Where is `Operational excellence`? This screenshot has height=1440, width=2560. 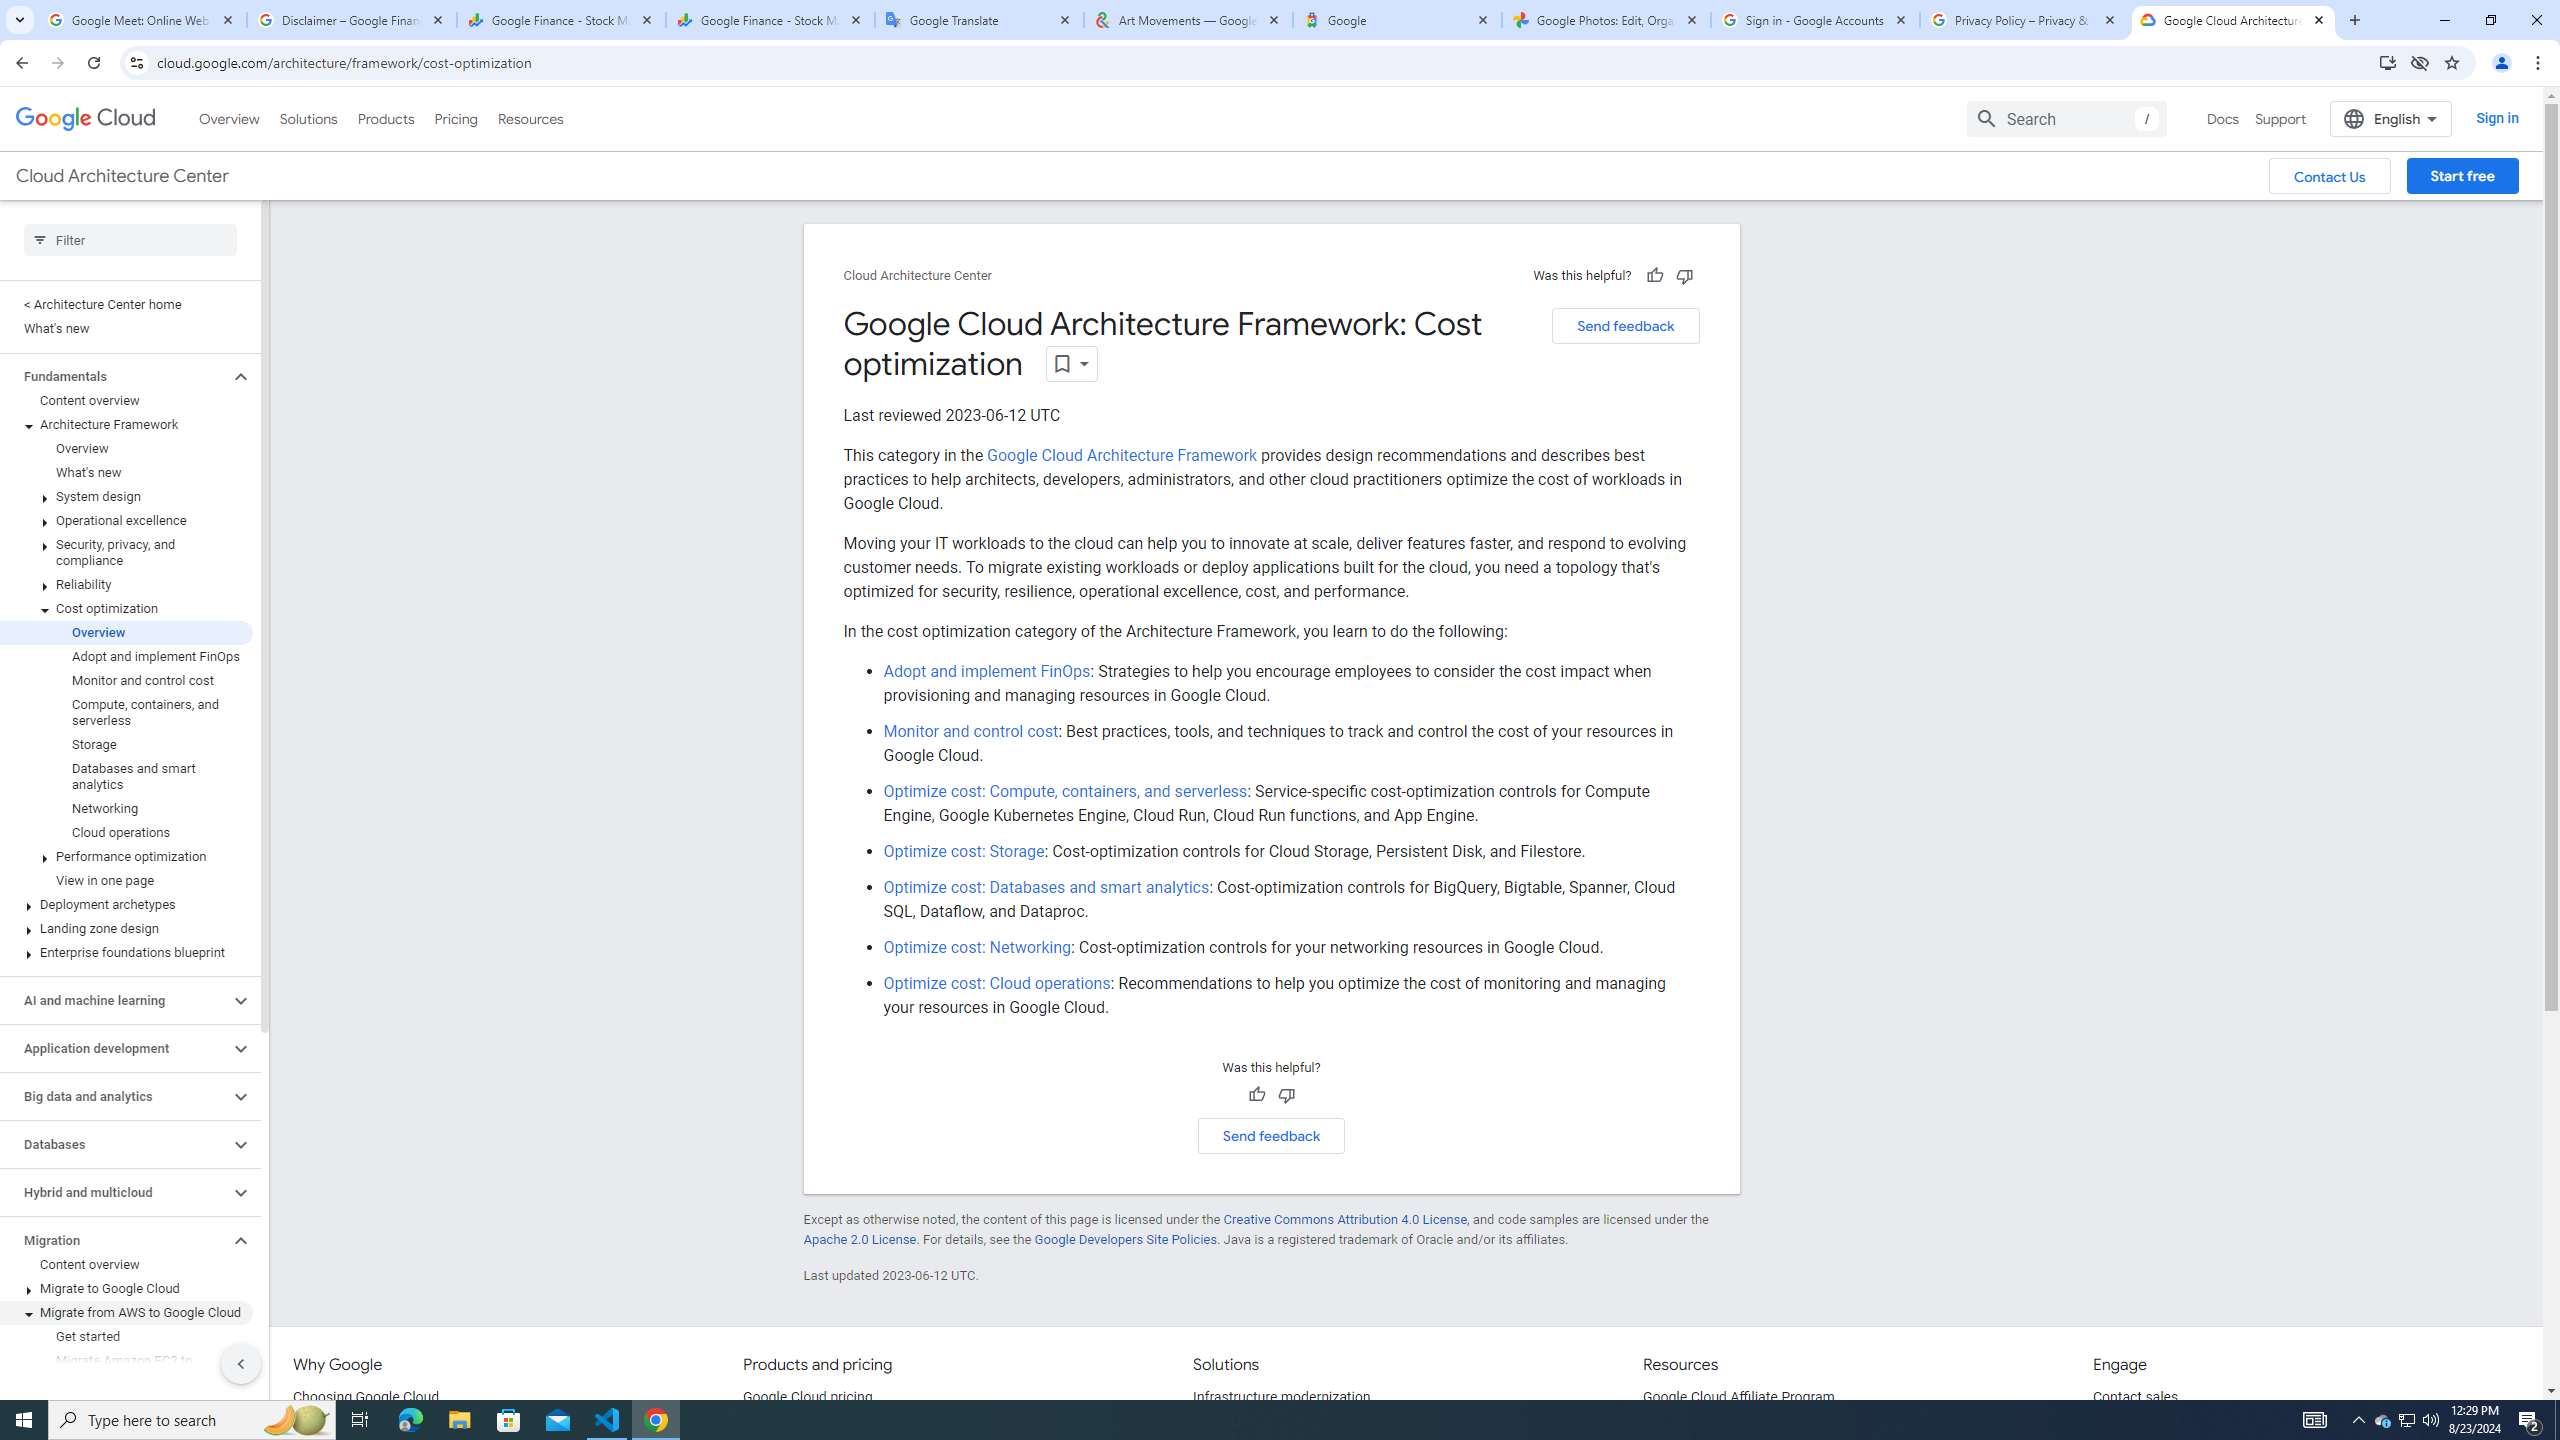
Operational excellence is located at coordinates (126, 520).